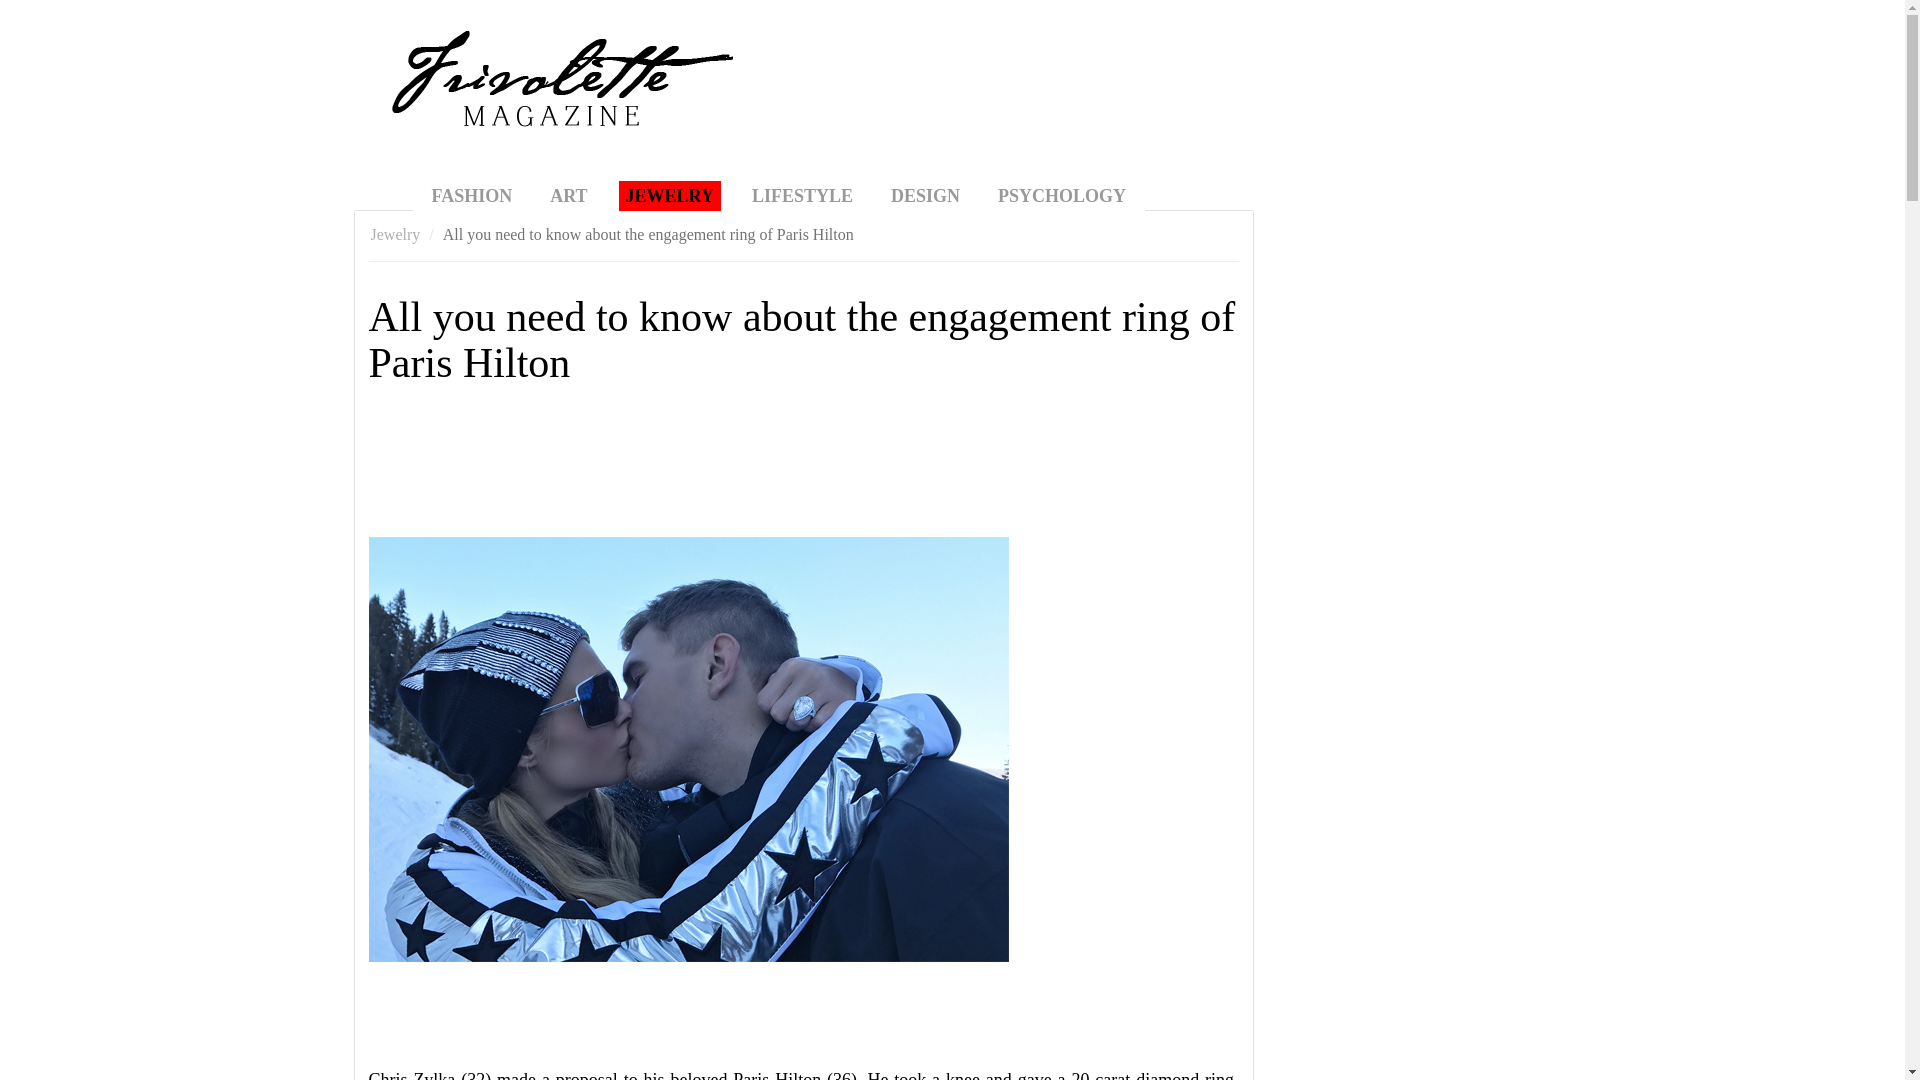 This screenshot has width=1920, height=1080. What do you see at coordinates (471, 196) in the screenshot?
I see `FASHION` at bounding box center [471, 196].